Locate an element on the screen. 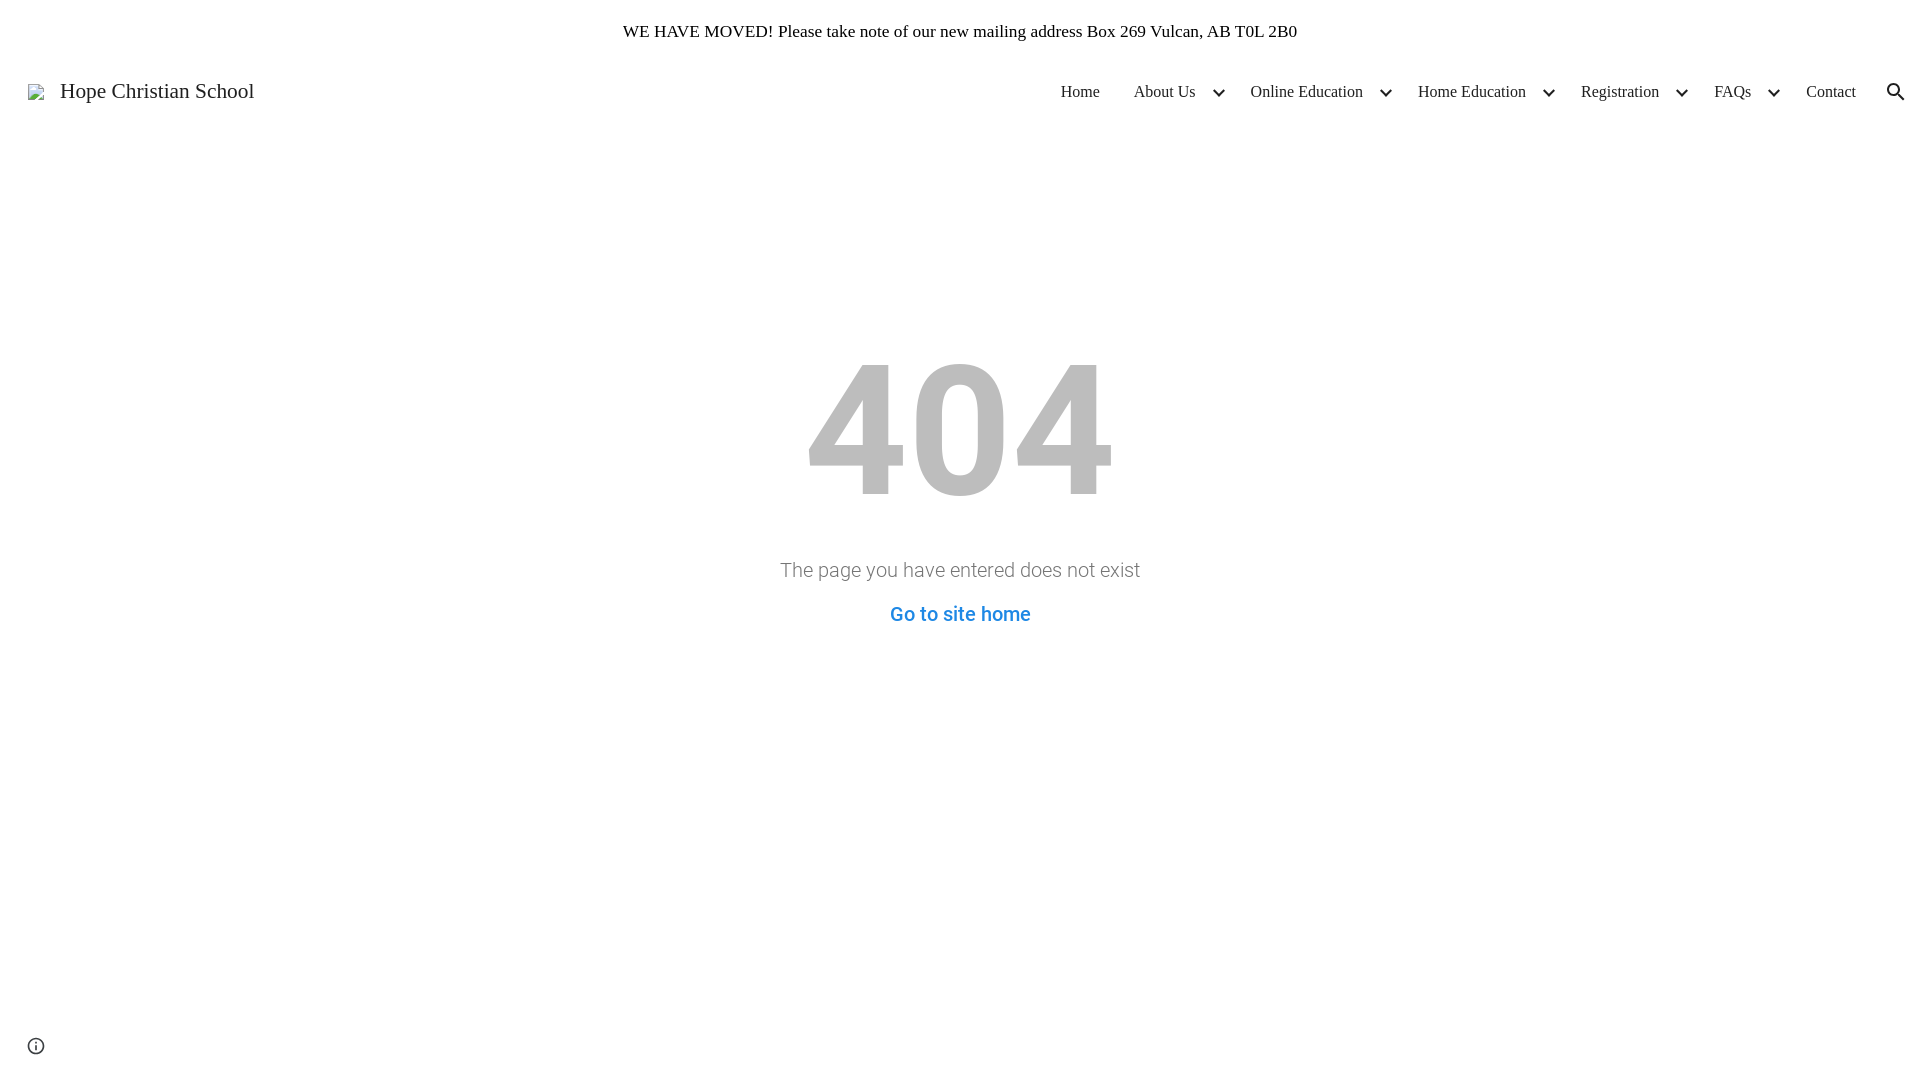 This screenshot has width=1920, height=1080. Contact is located at coordinates (1831, 92).